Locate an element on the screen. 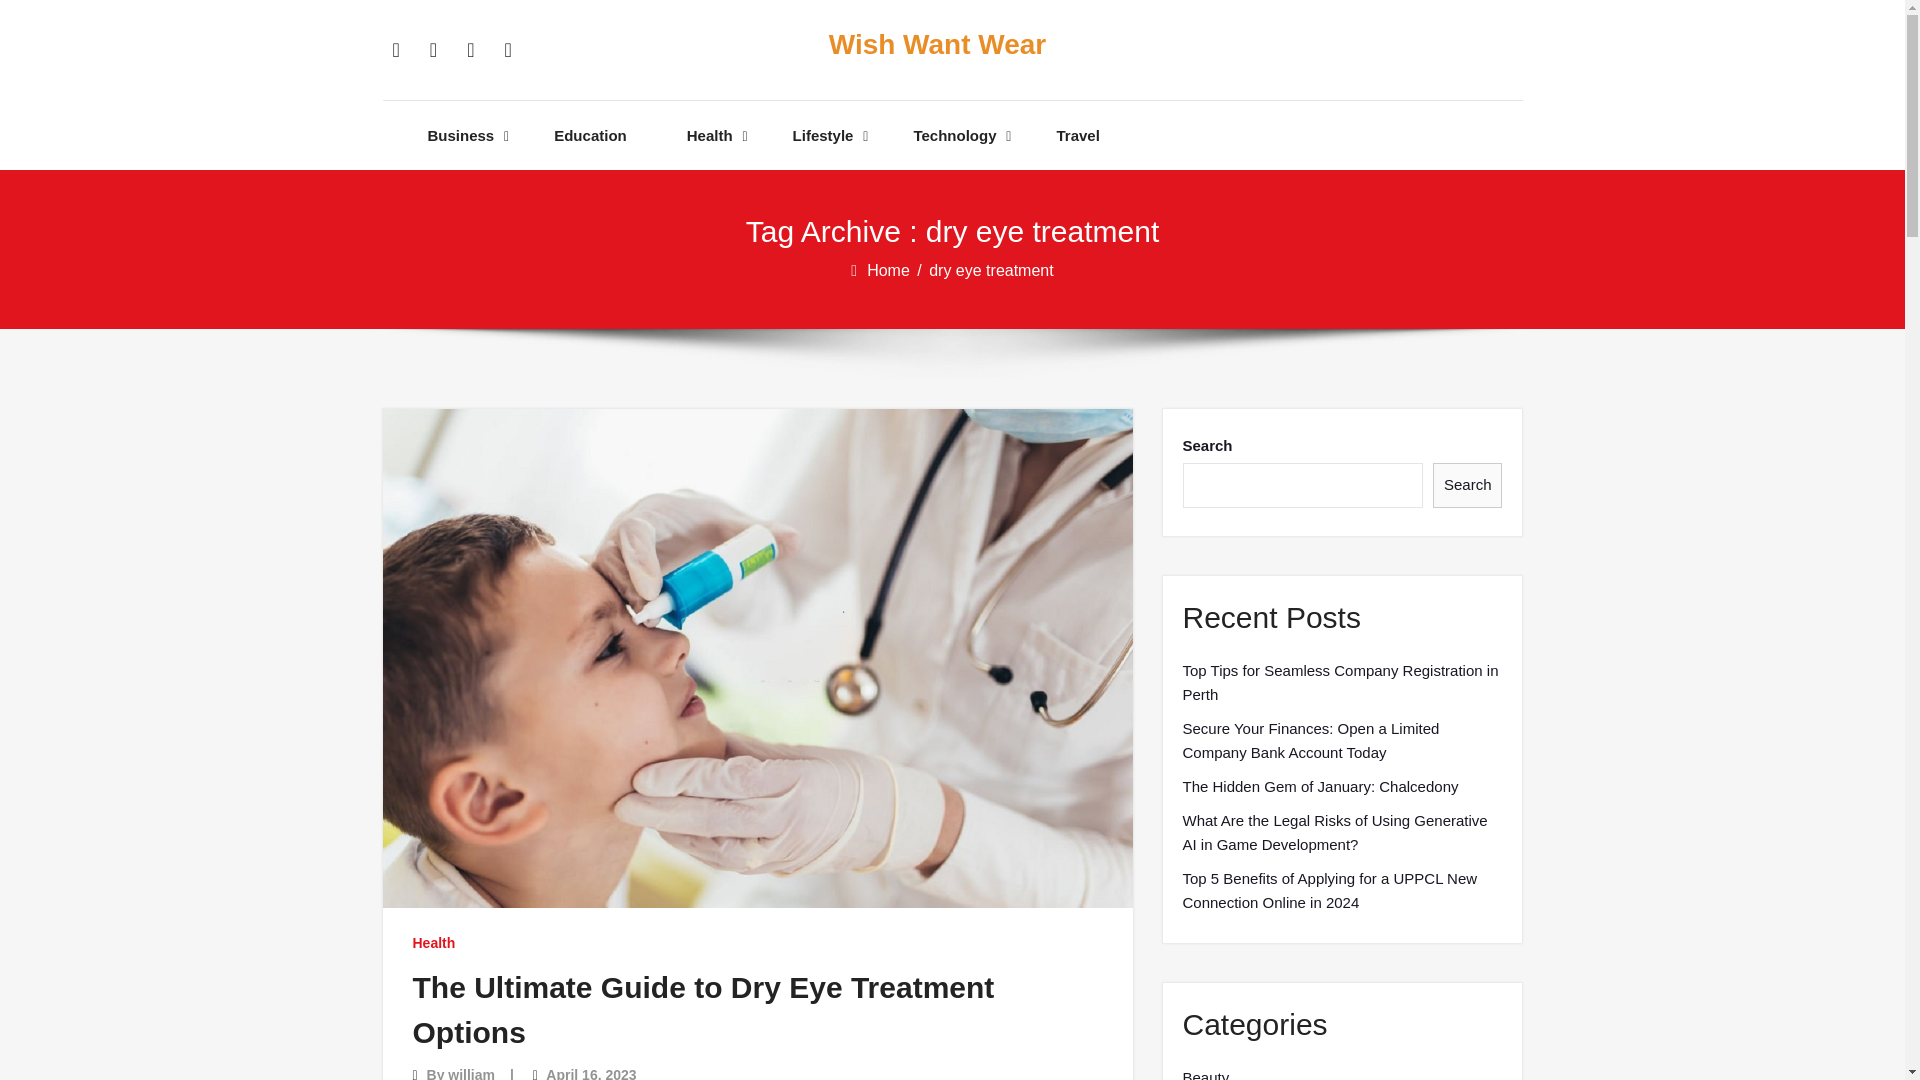 This screenshot has height=1080, width=1920. Wish Want Wear is located at coordinates (936, 45).